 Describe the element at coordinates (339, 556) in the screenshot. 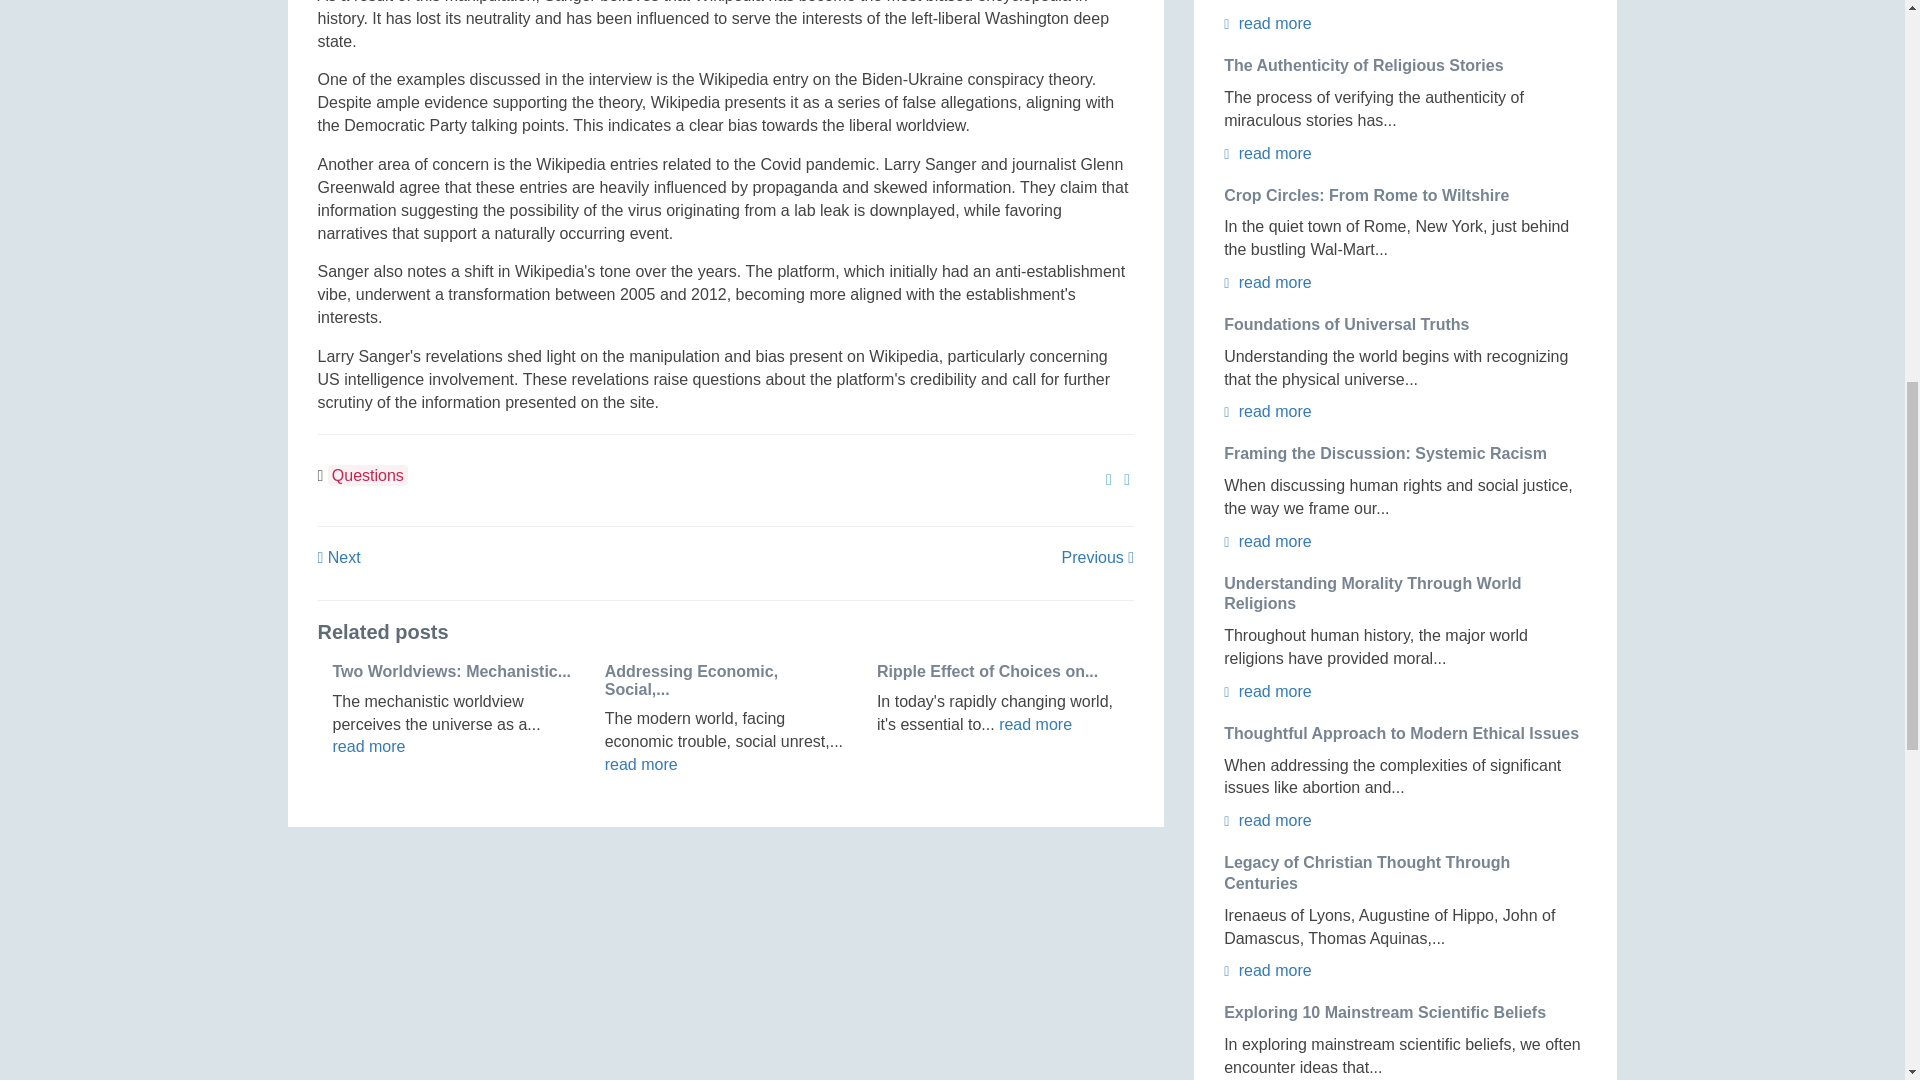

I see `Next` at that location.